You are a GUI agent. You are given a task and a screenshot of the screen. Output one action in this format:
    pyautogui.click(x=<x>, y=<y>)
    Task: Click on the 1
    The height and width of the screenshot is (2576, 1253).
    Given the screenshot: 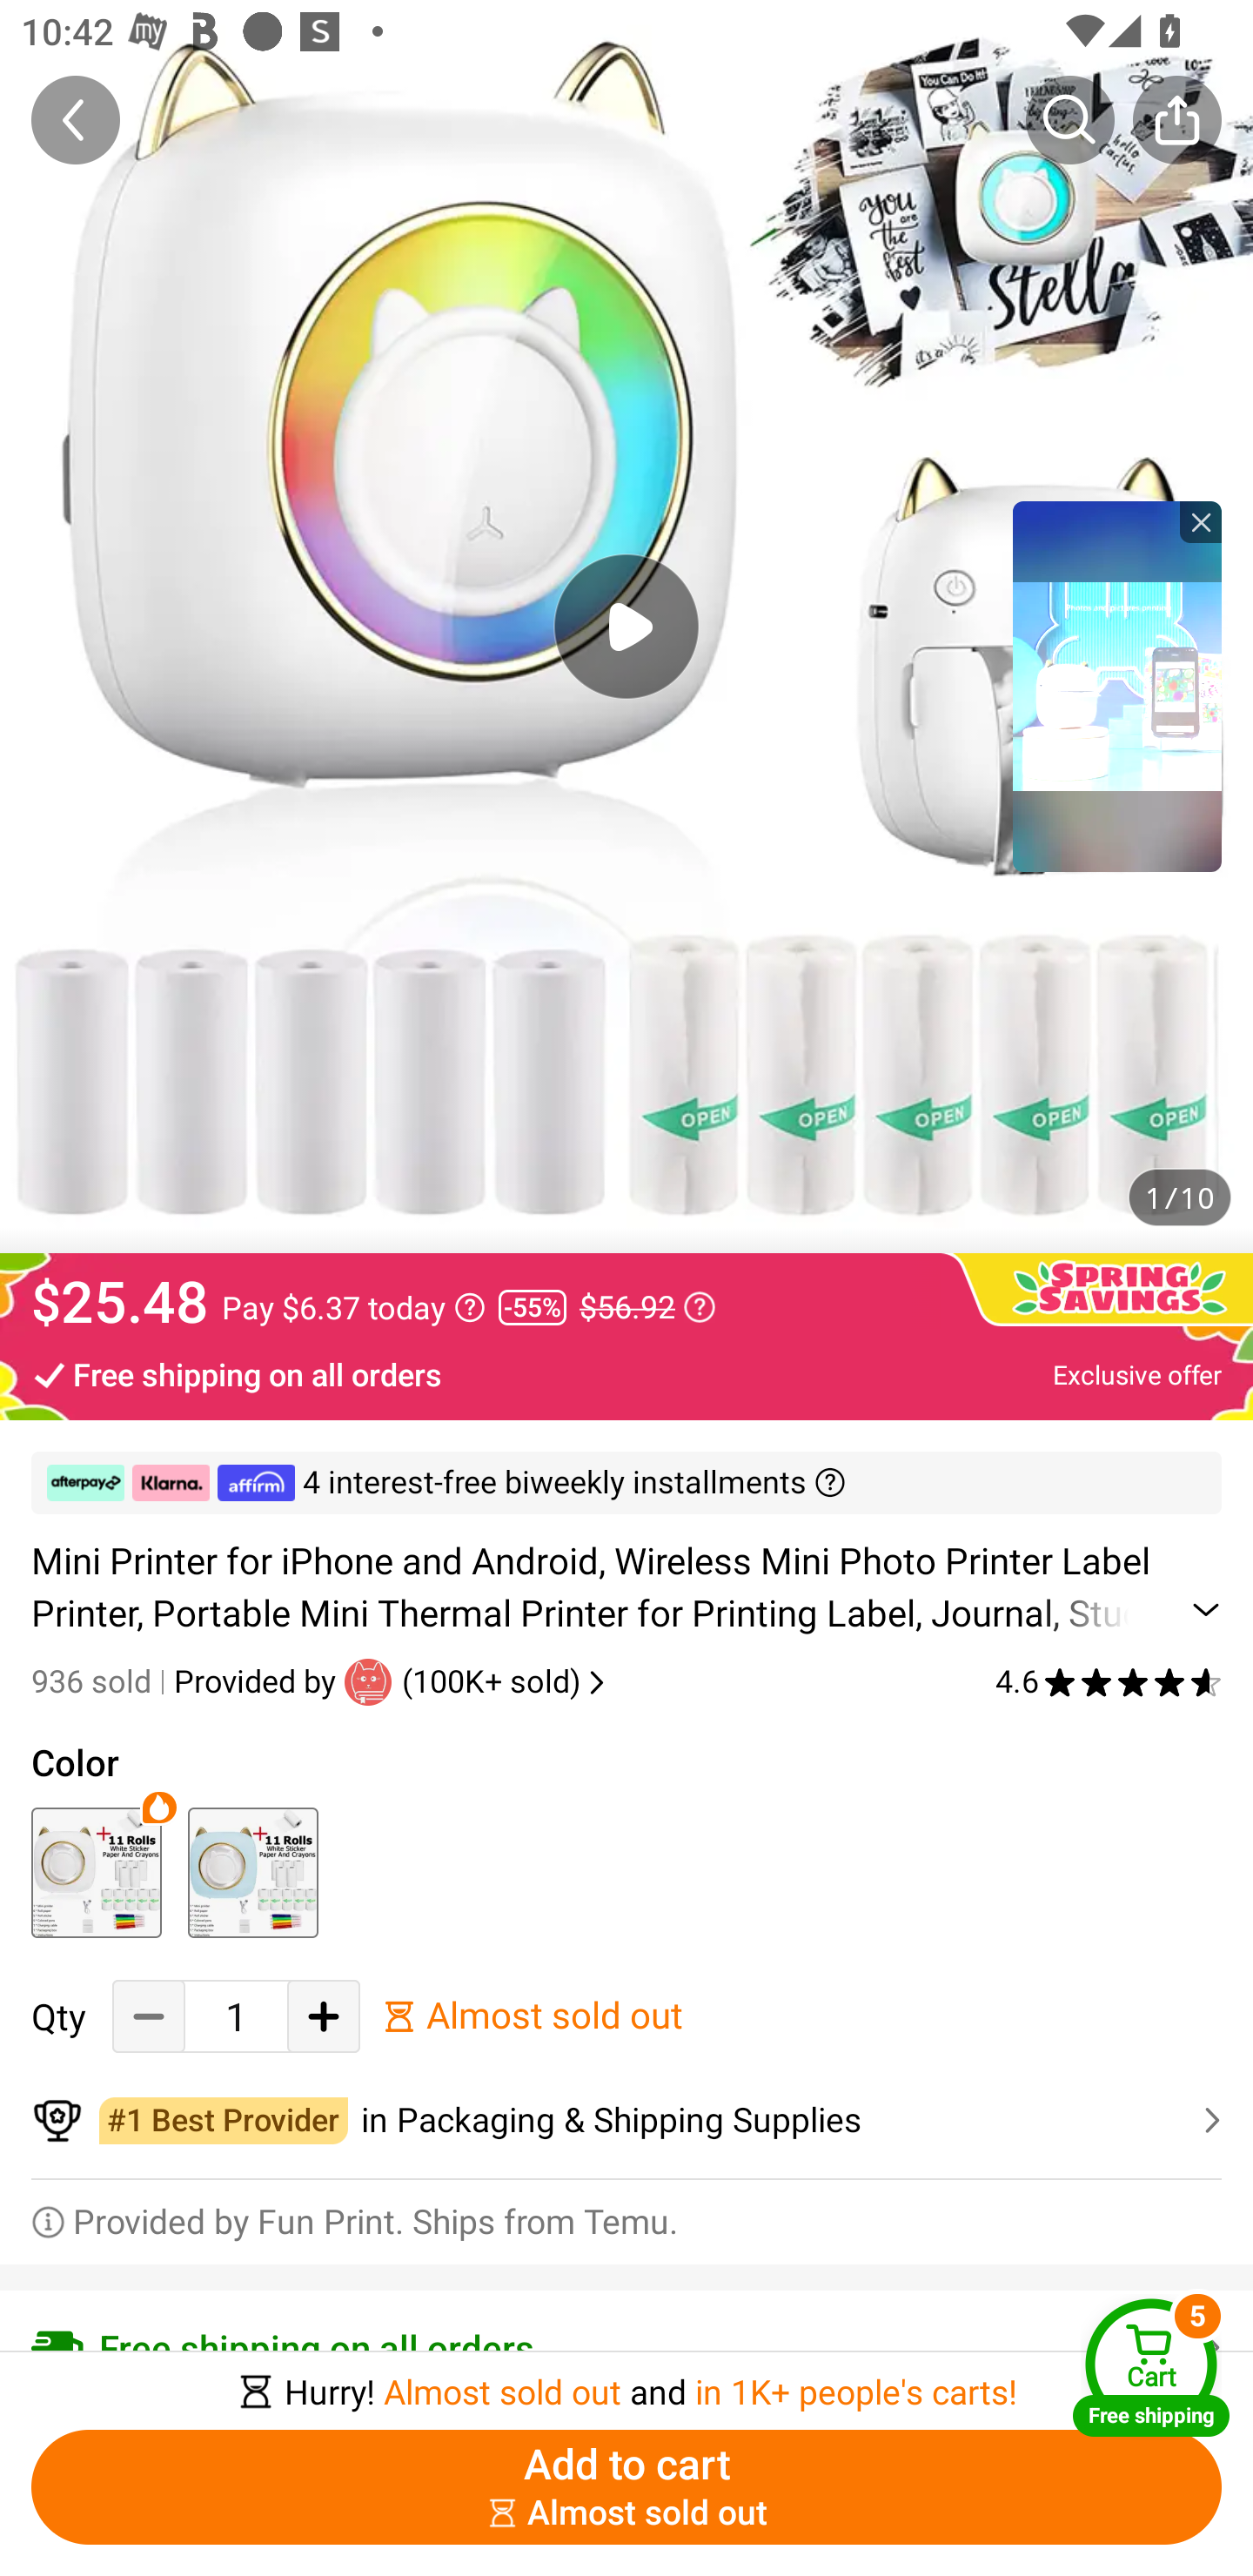 What is the action you would take?
    pyautogui.click(x=236, y=2017)
    